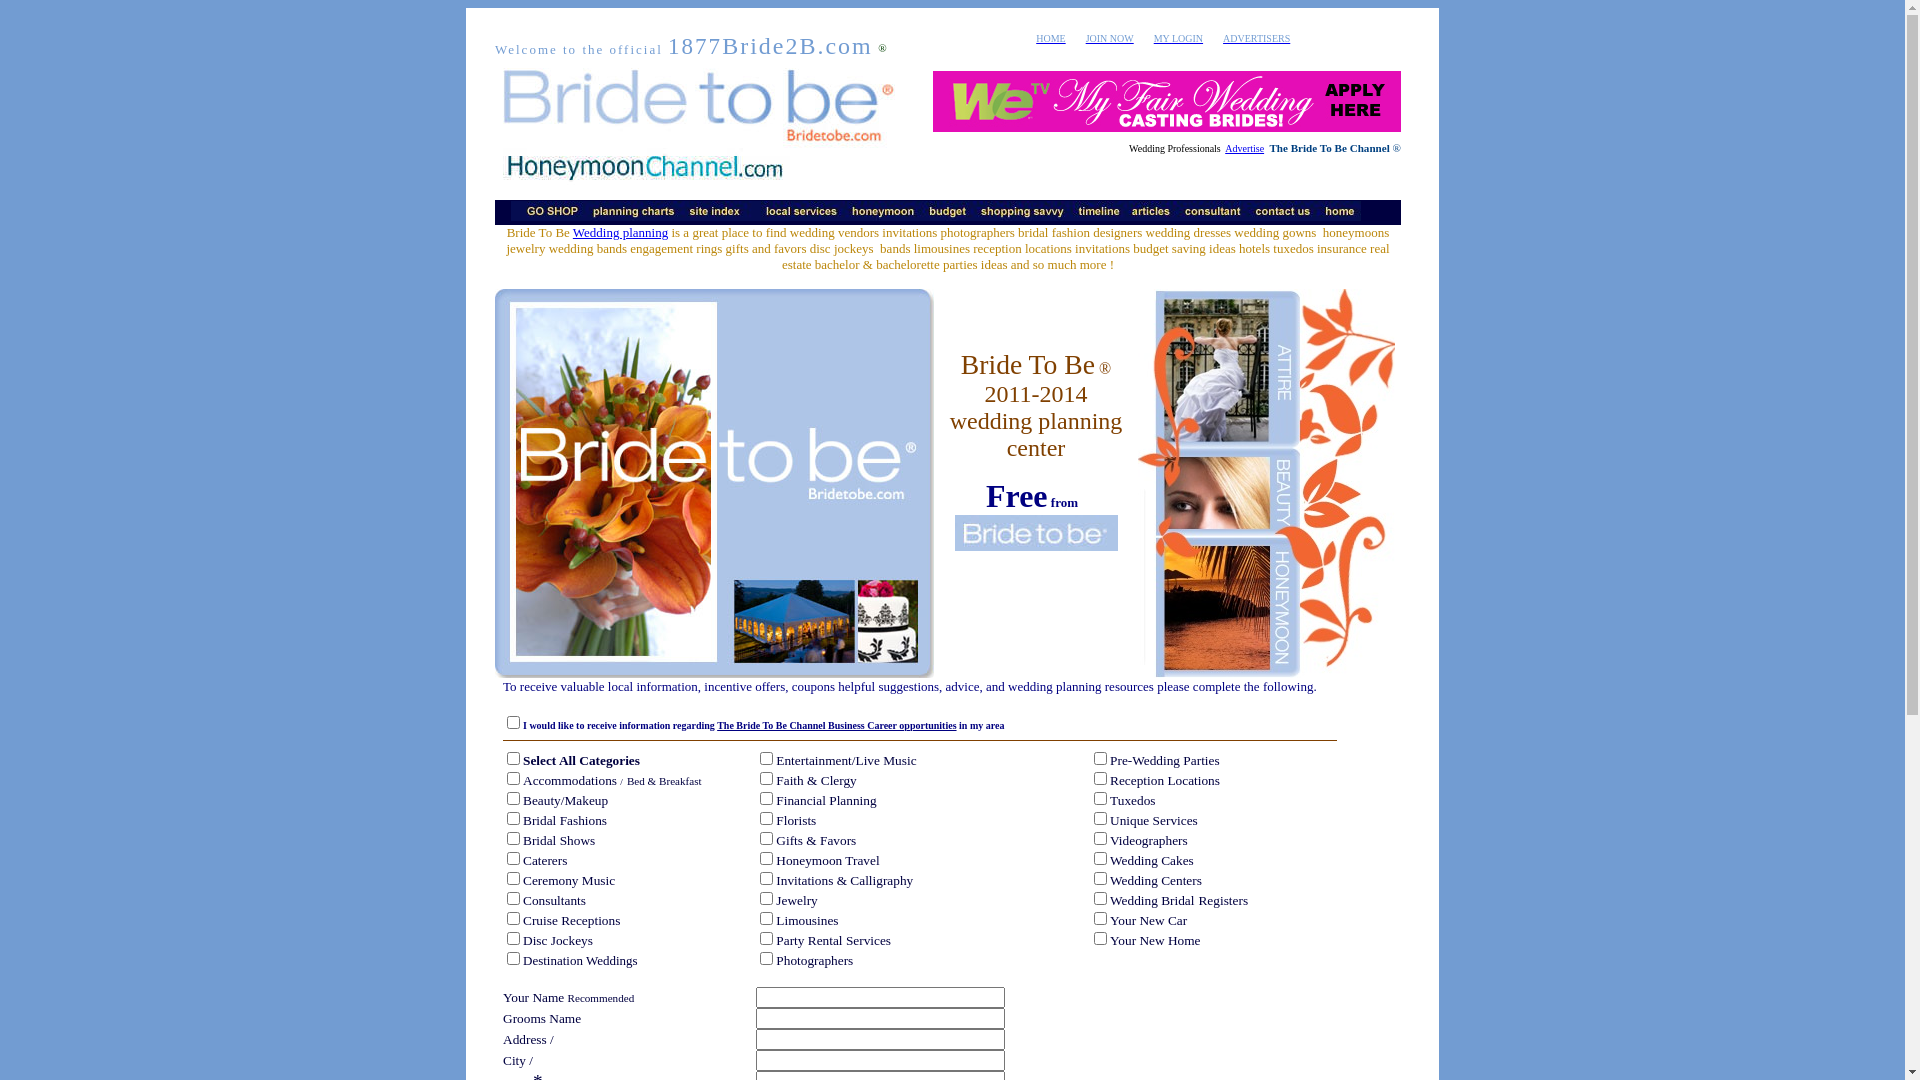 This screenshot has height=1080, width=1920. What do you see at coordinates (1050, 38) in the screenshot?
I see `HOME` at bounding box center [1050, 38].